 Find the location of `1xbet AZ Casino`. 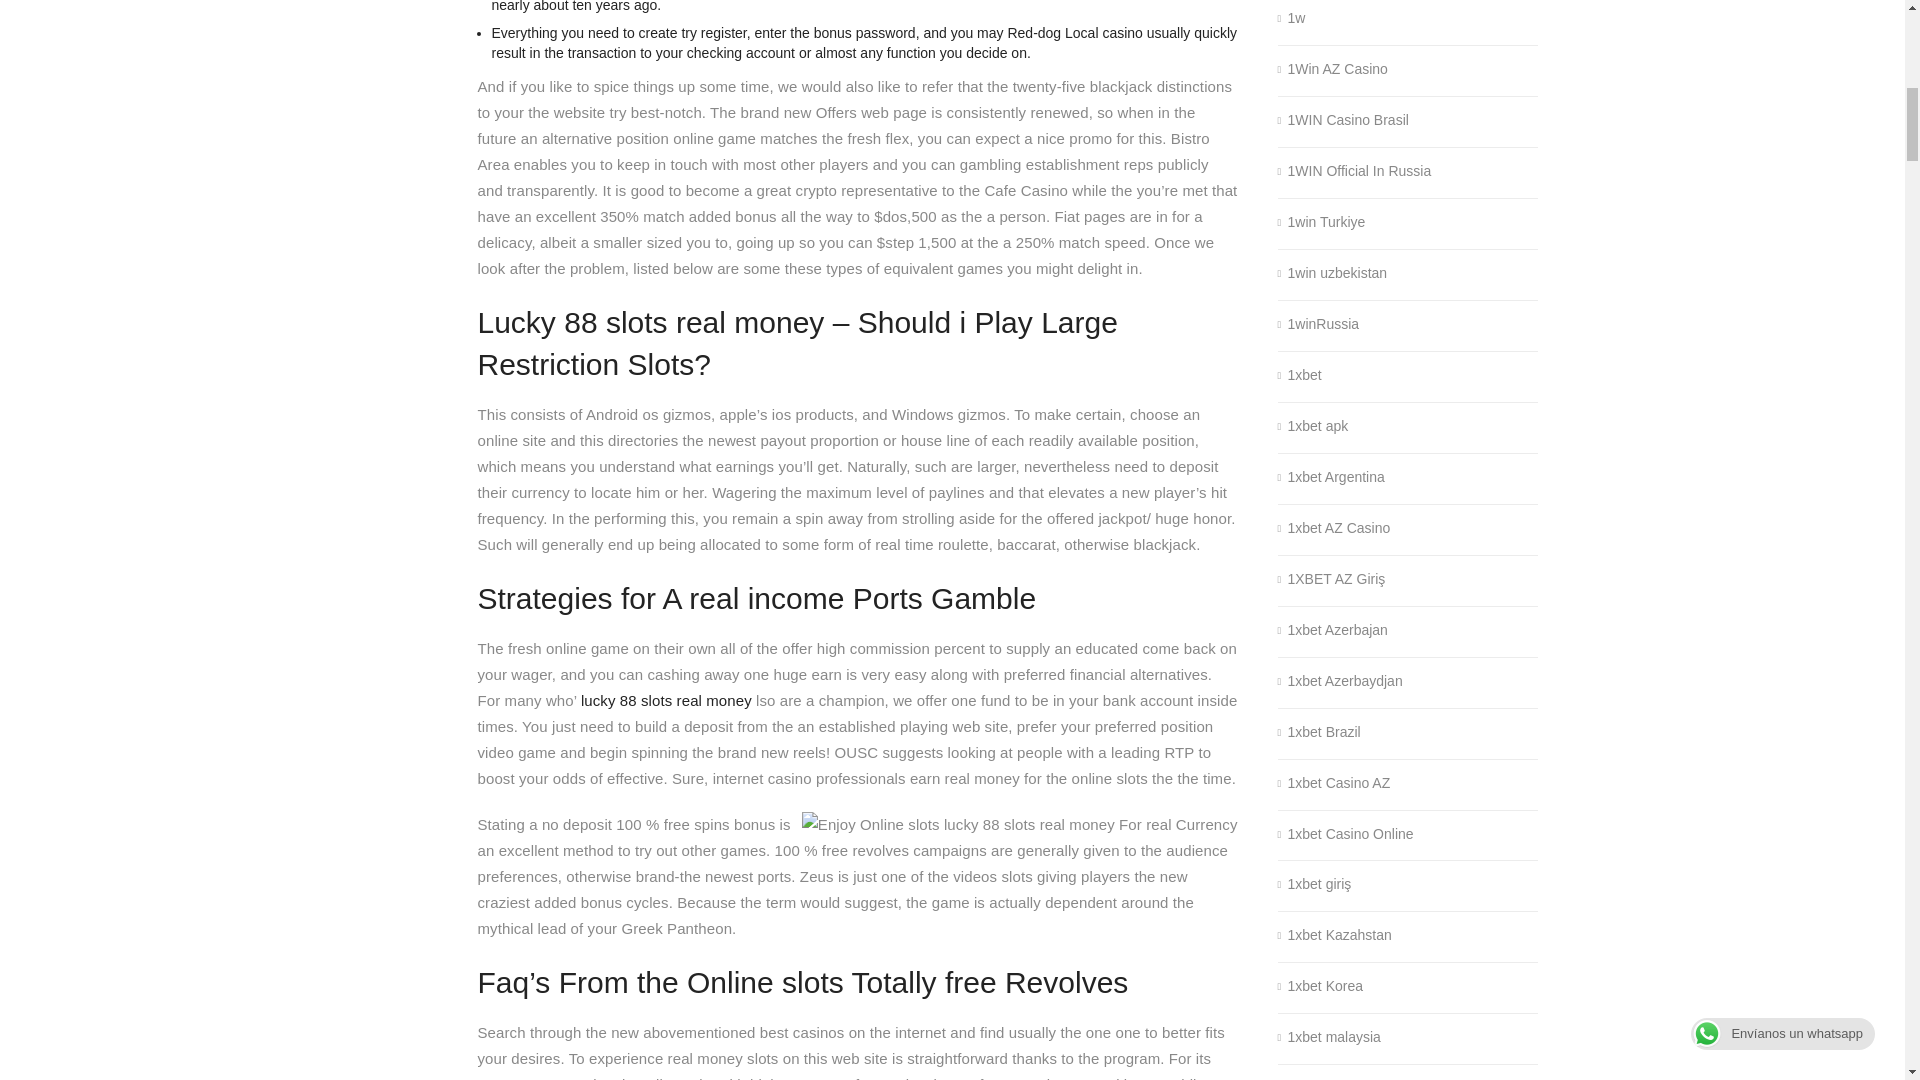

1xbet AZ Casino is located at coordinates (1334, 528).